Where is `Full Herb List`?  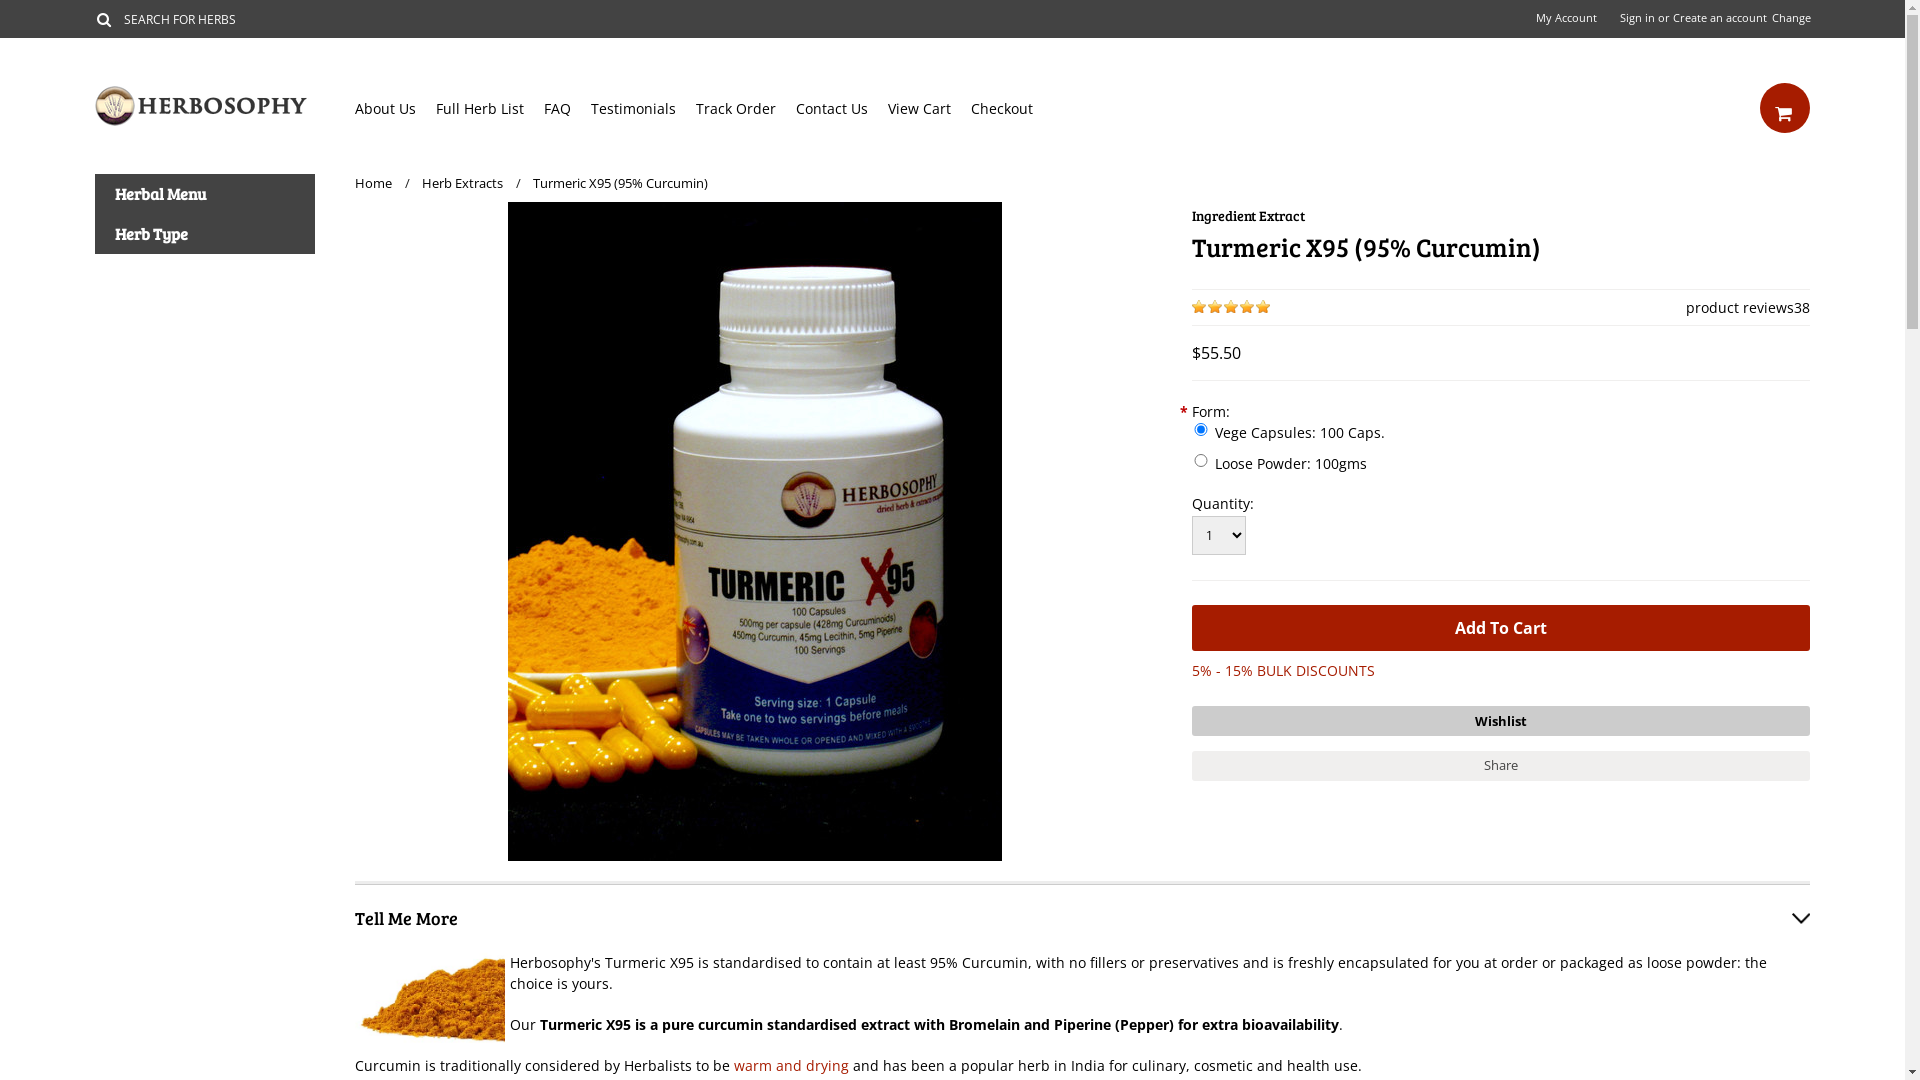
Full Herb List is located at coordinates (490, 108).